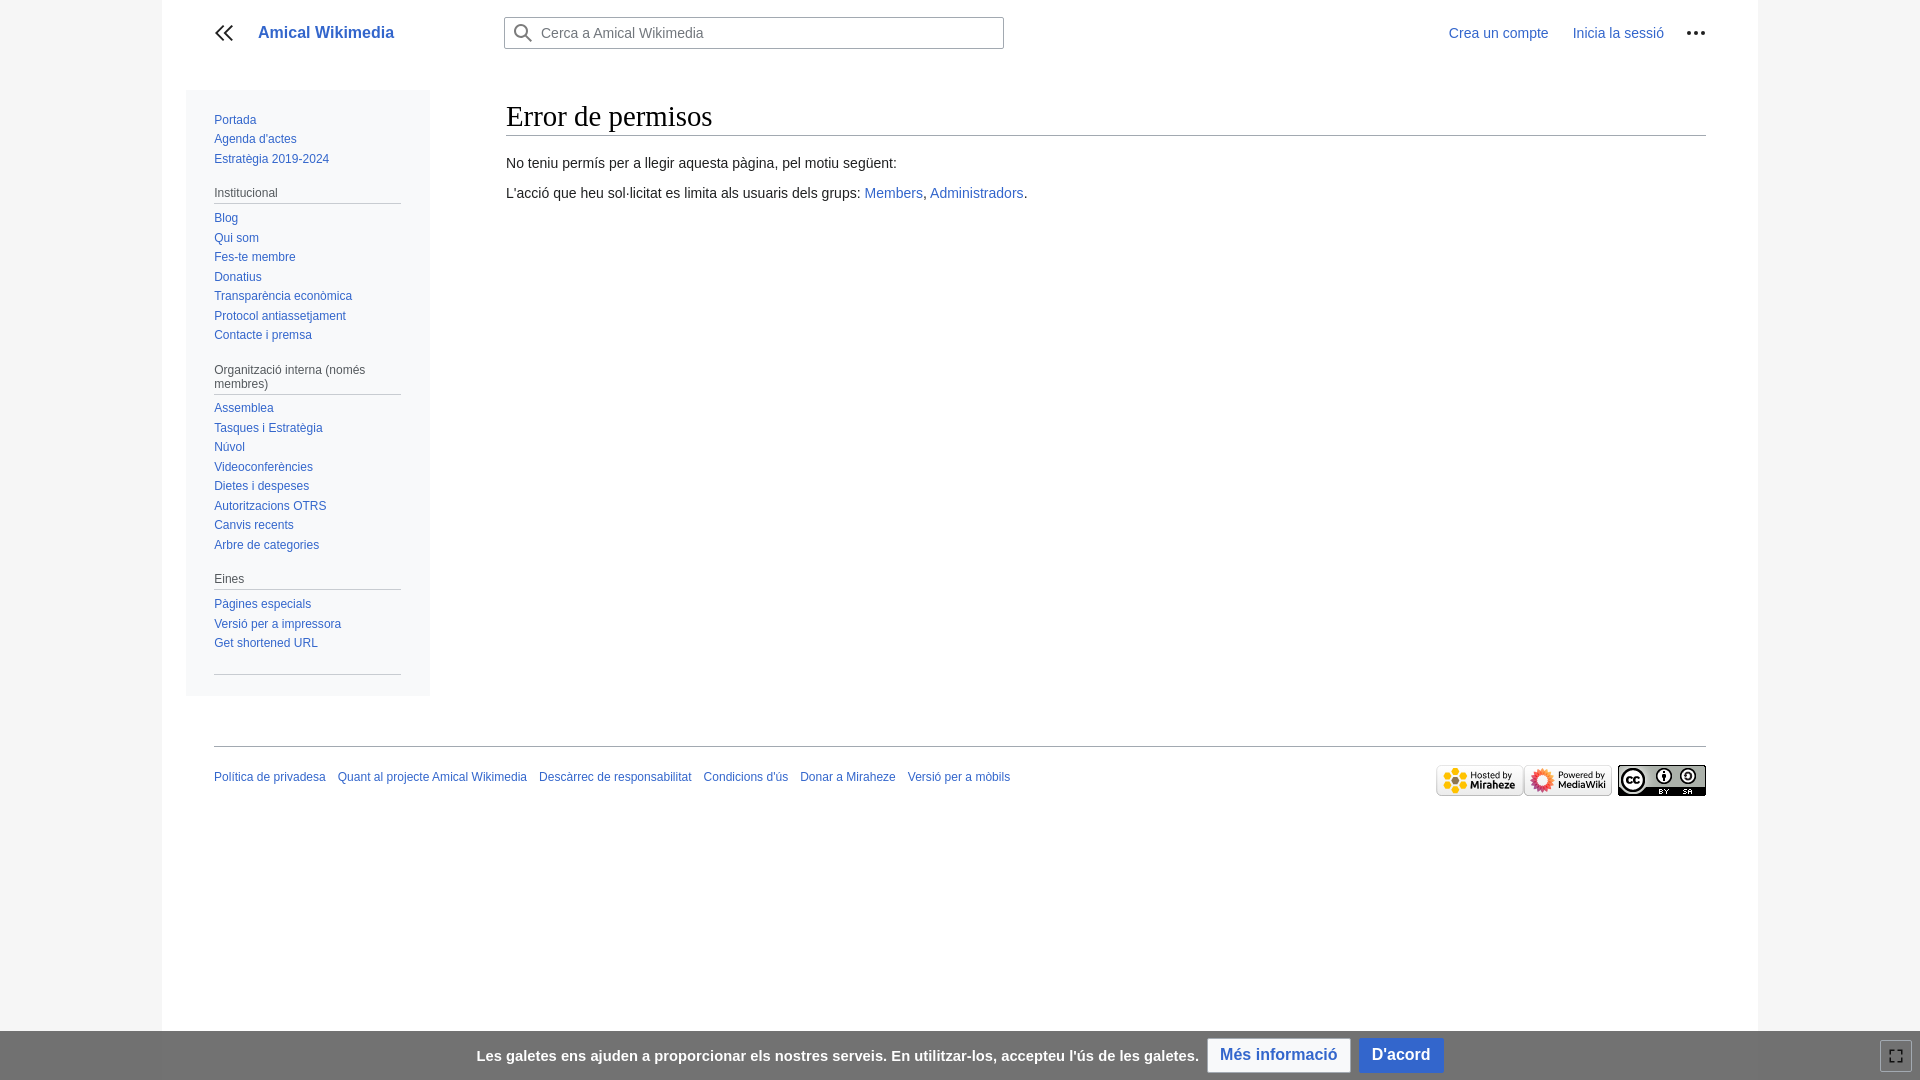 The image size is (1920, 1080). I want to click on Arbre de categories, so click(266, 545).